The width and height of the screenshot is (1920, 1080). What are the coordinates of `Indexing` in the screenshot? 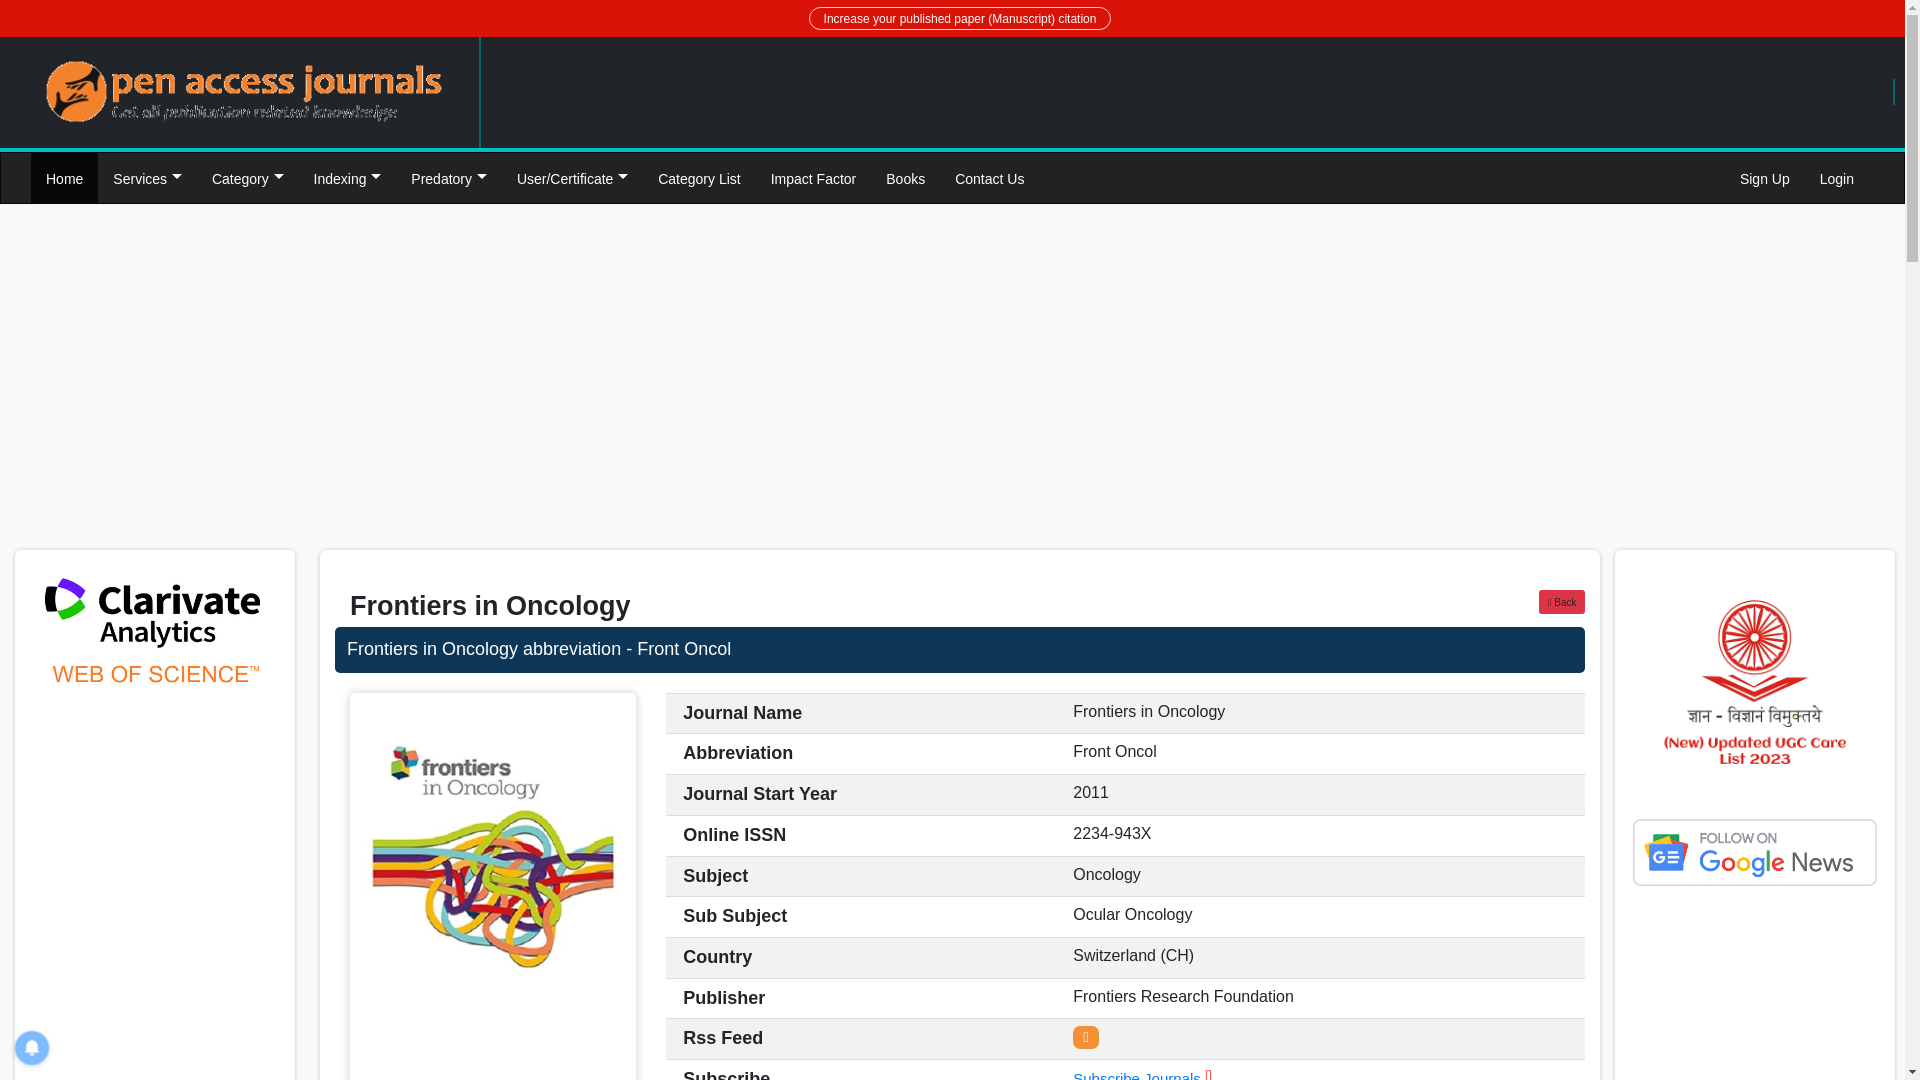 It's located at (348, 178).